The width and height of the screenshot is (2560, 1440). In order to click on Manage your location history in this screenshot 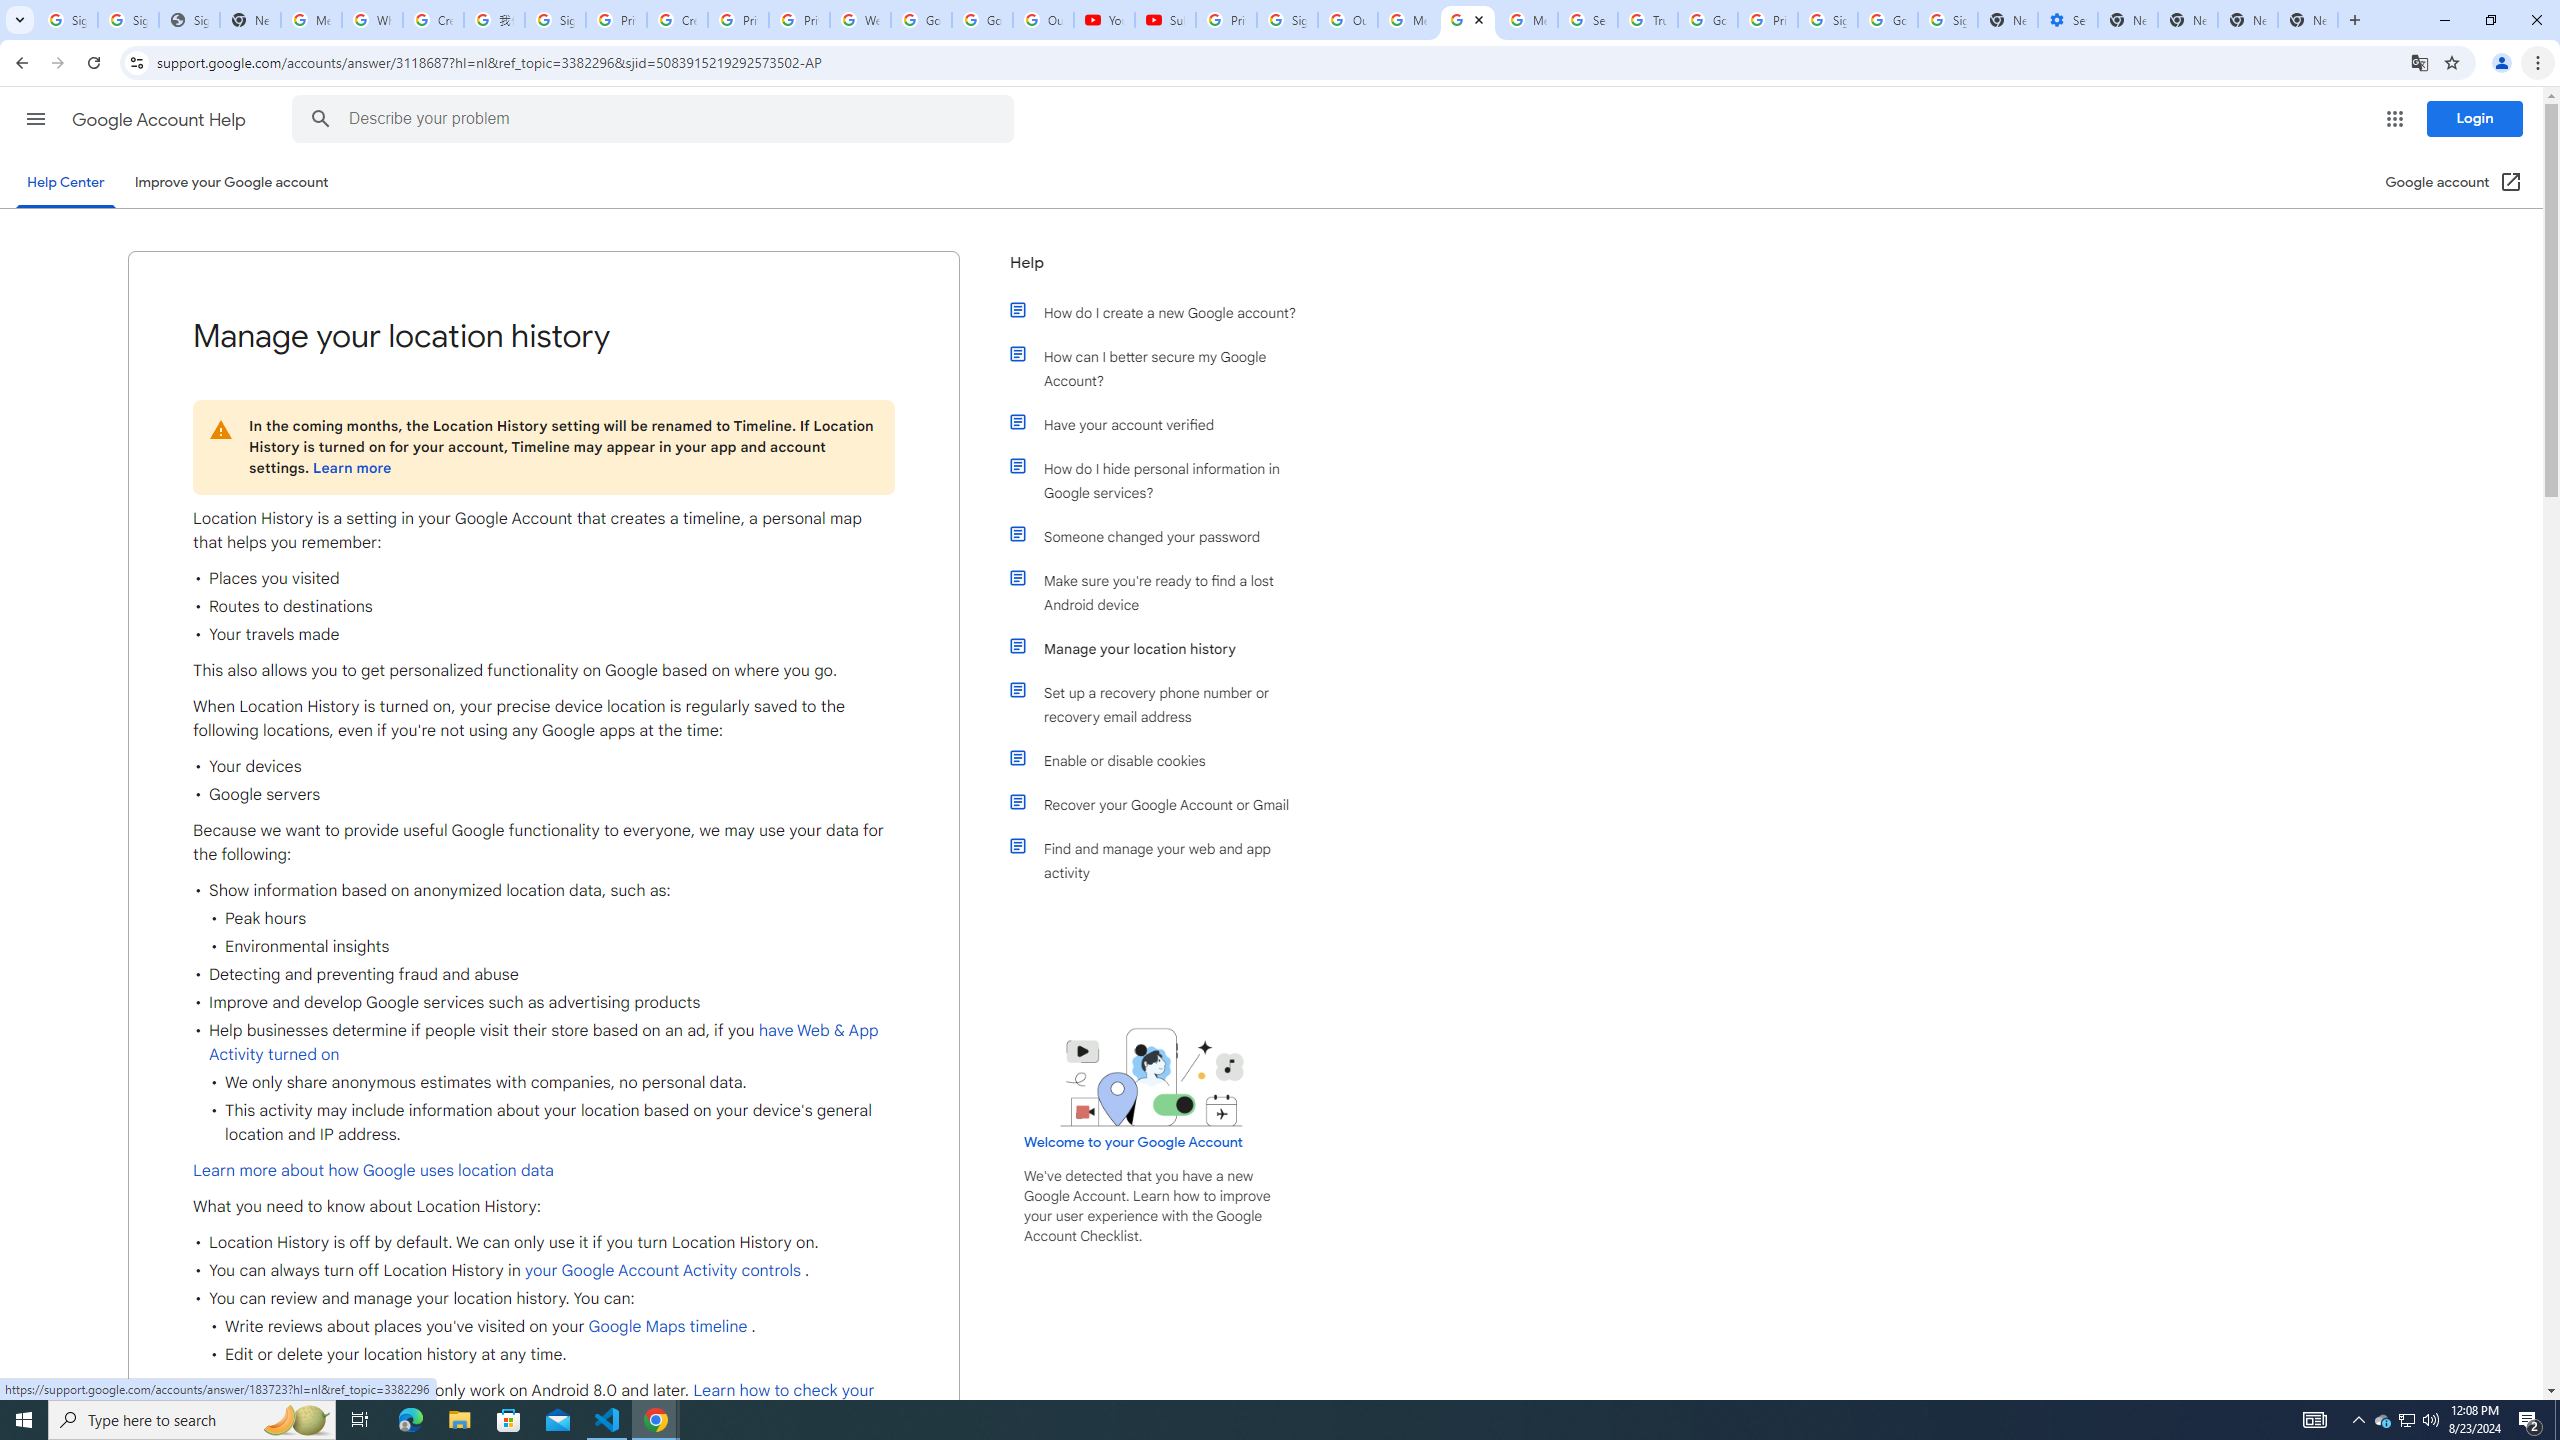, I will do `click(1163, 648)`.